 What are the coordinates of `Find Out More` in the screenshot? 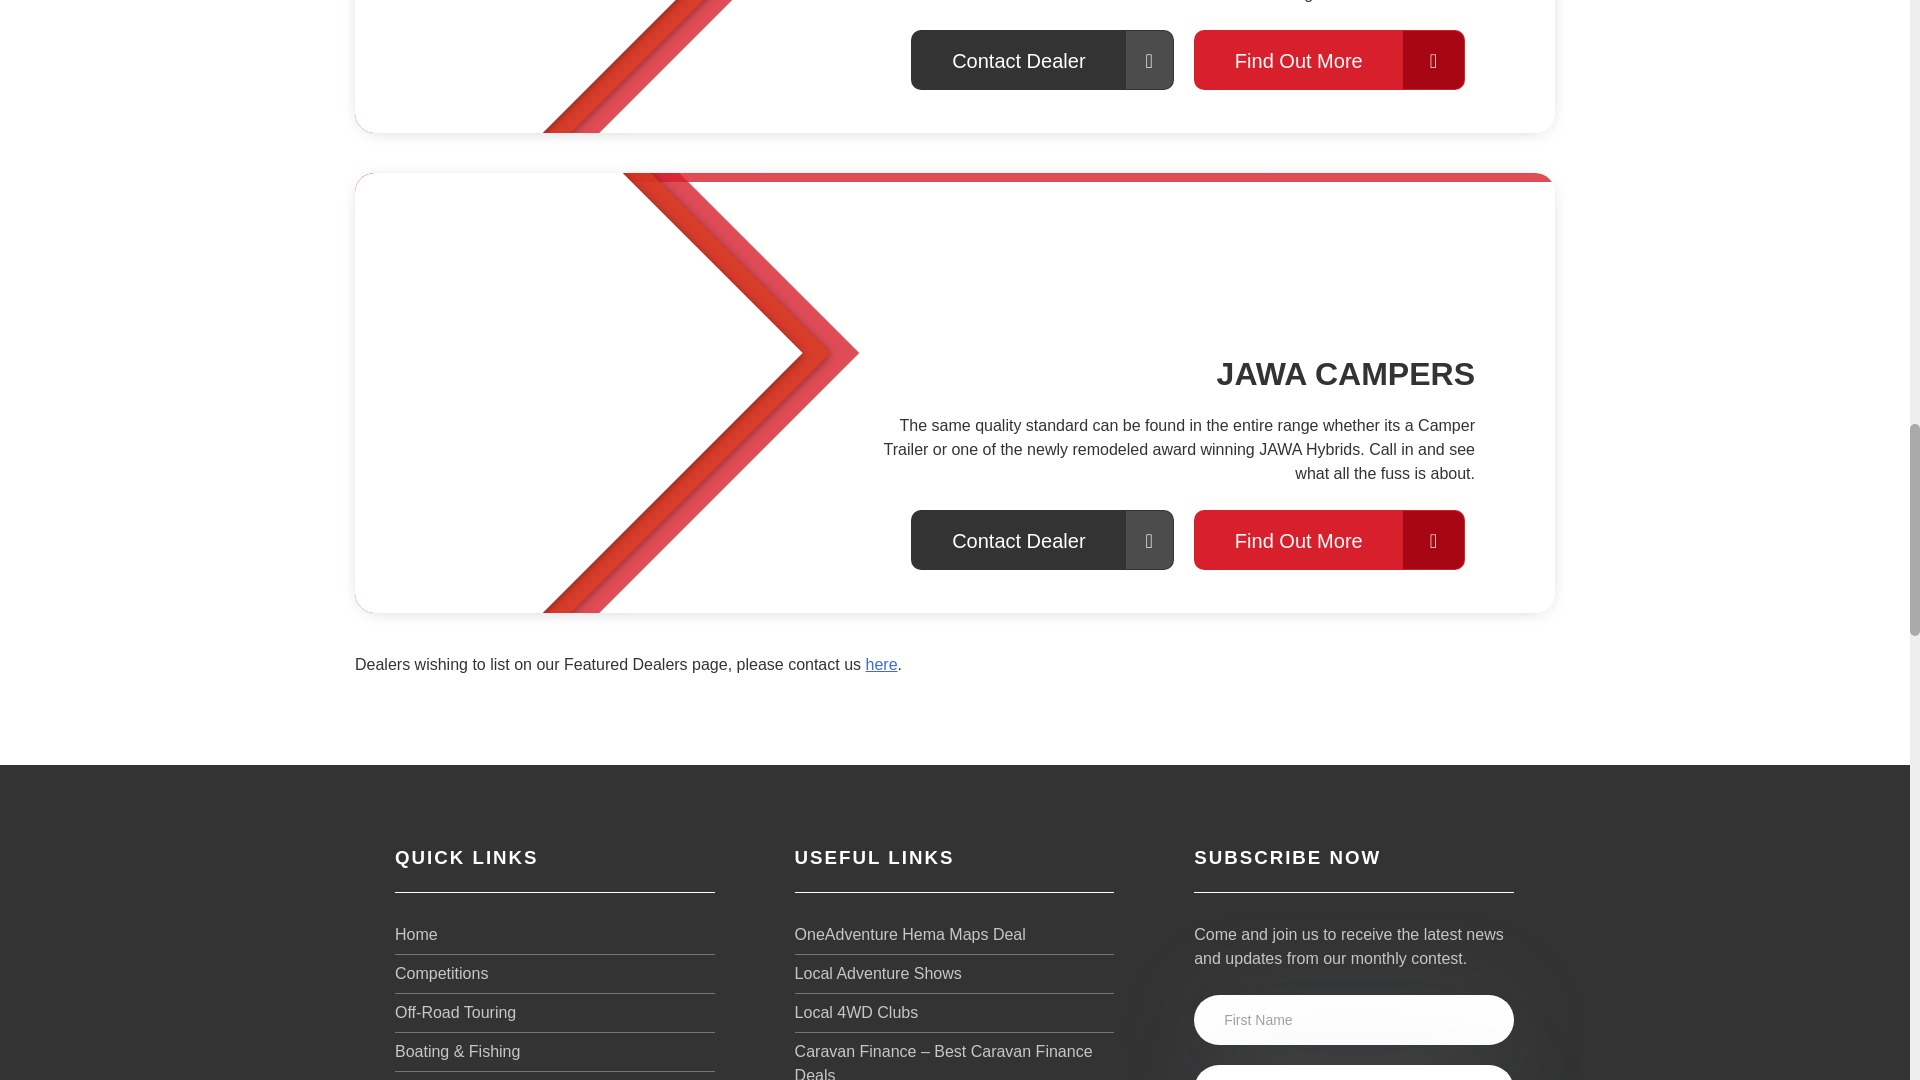 It's located at (1329, 540).